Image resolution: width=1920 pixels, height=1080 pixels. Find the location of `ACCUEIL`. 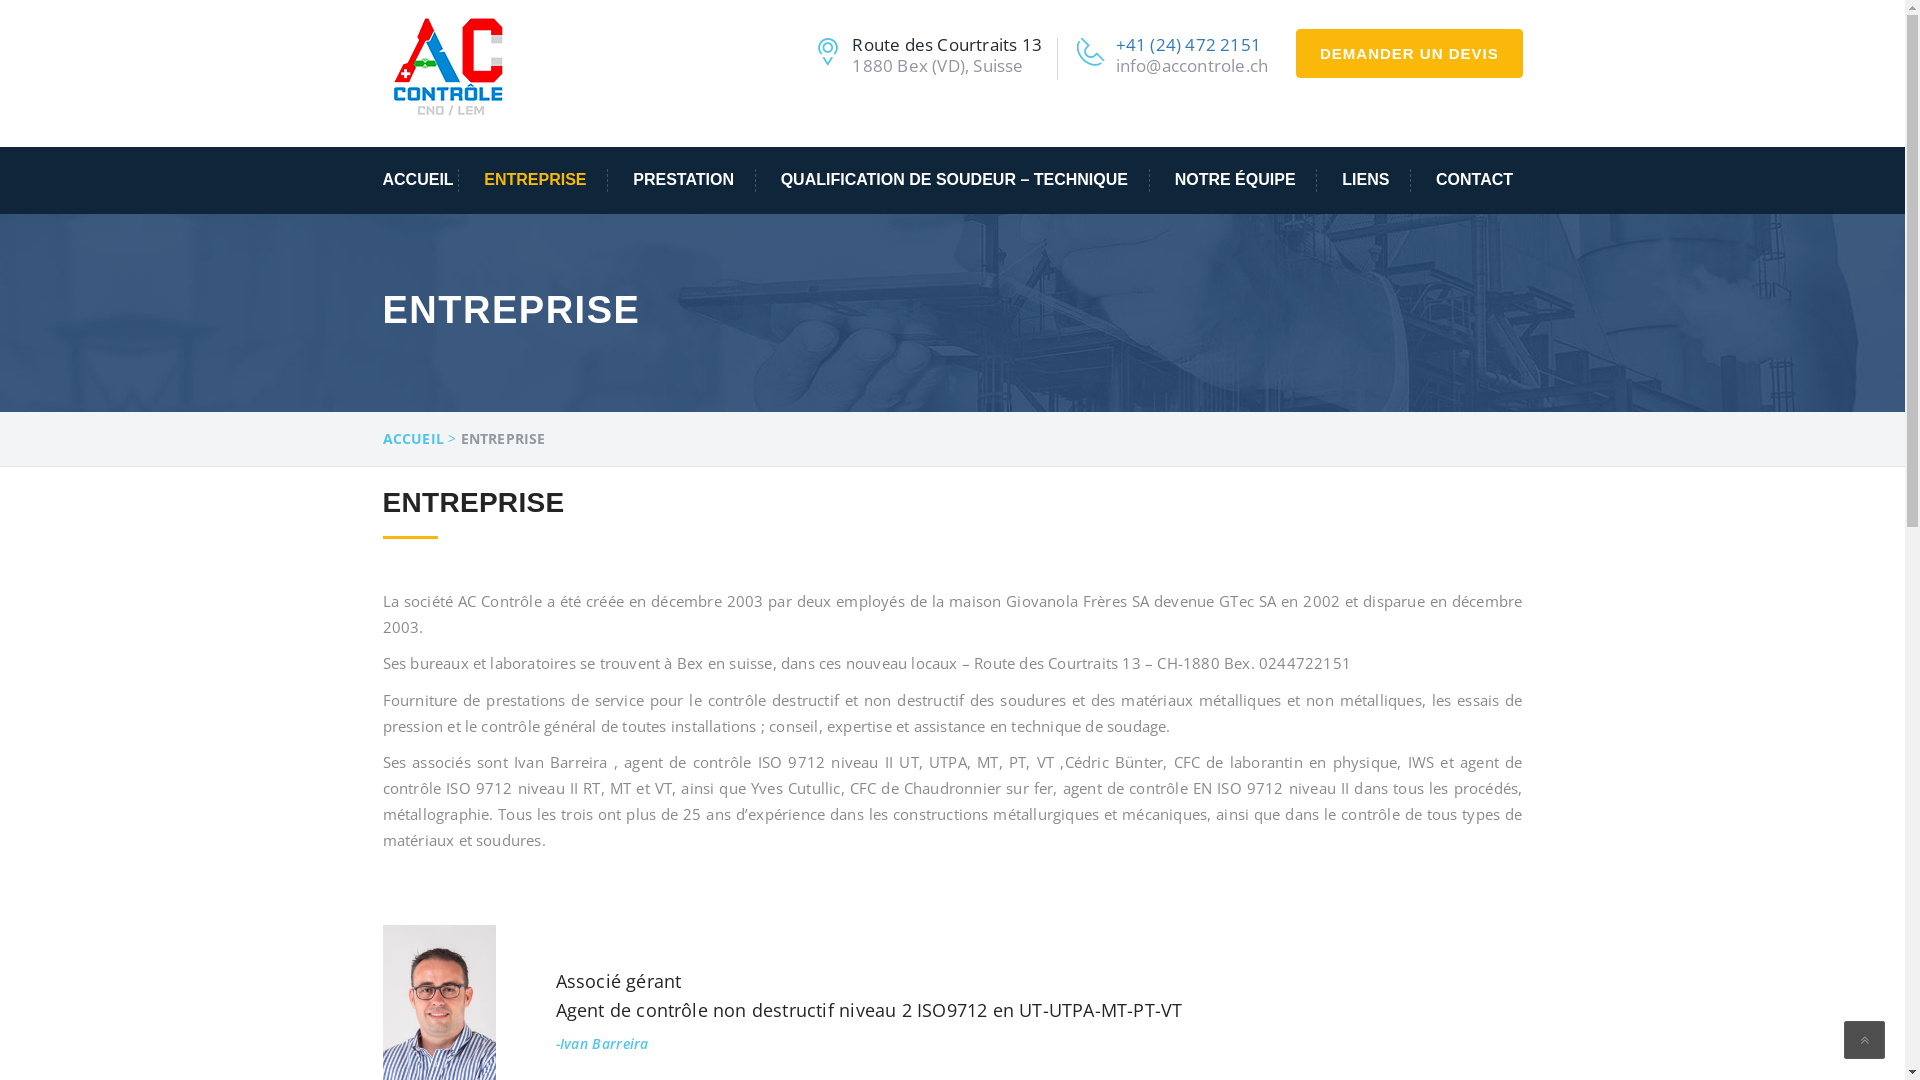

ACCUEIL is located at coordinates (412, 439).